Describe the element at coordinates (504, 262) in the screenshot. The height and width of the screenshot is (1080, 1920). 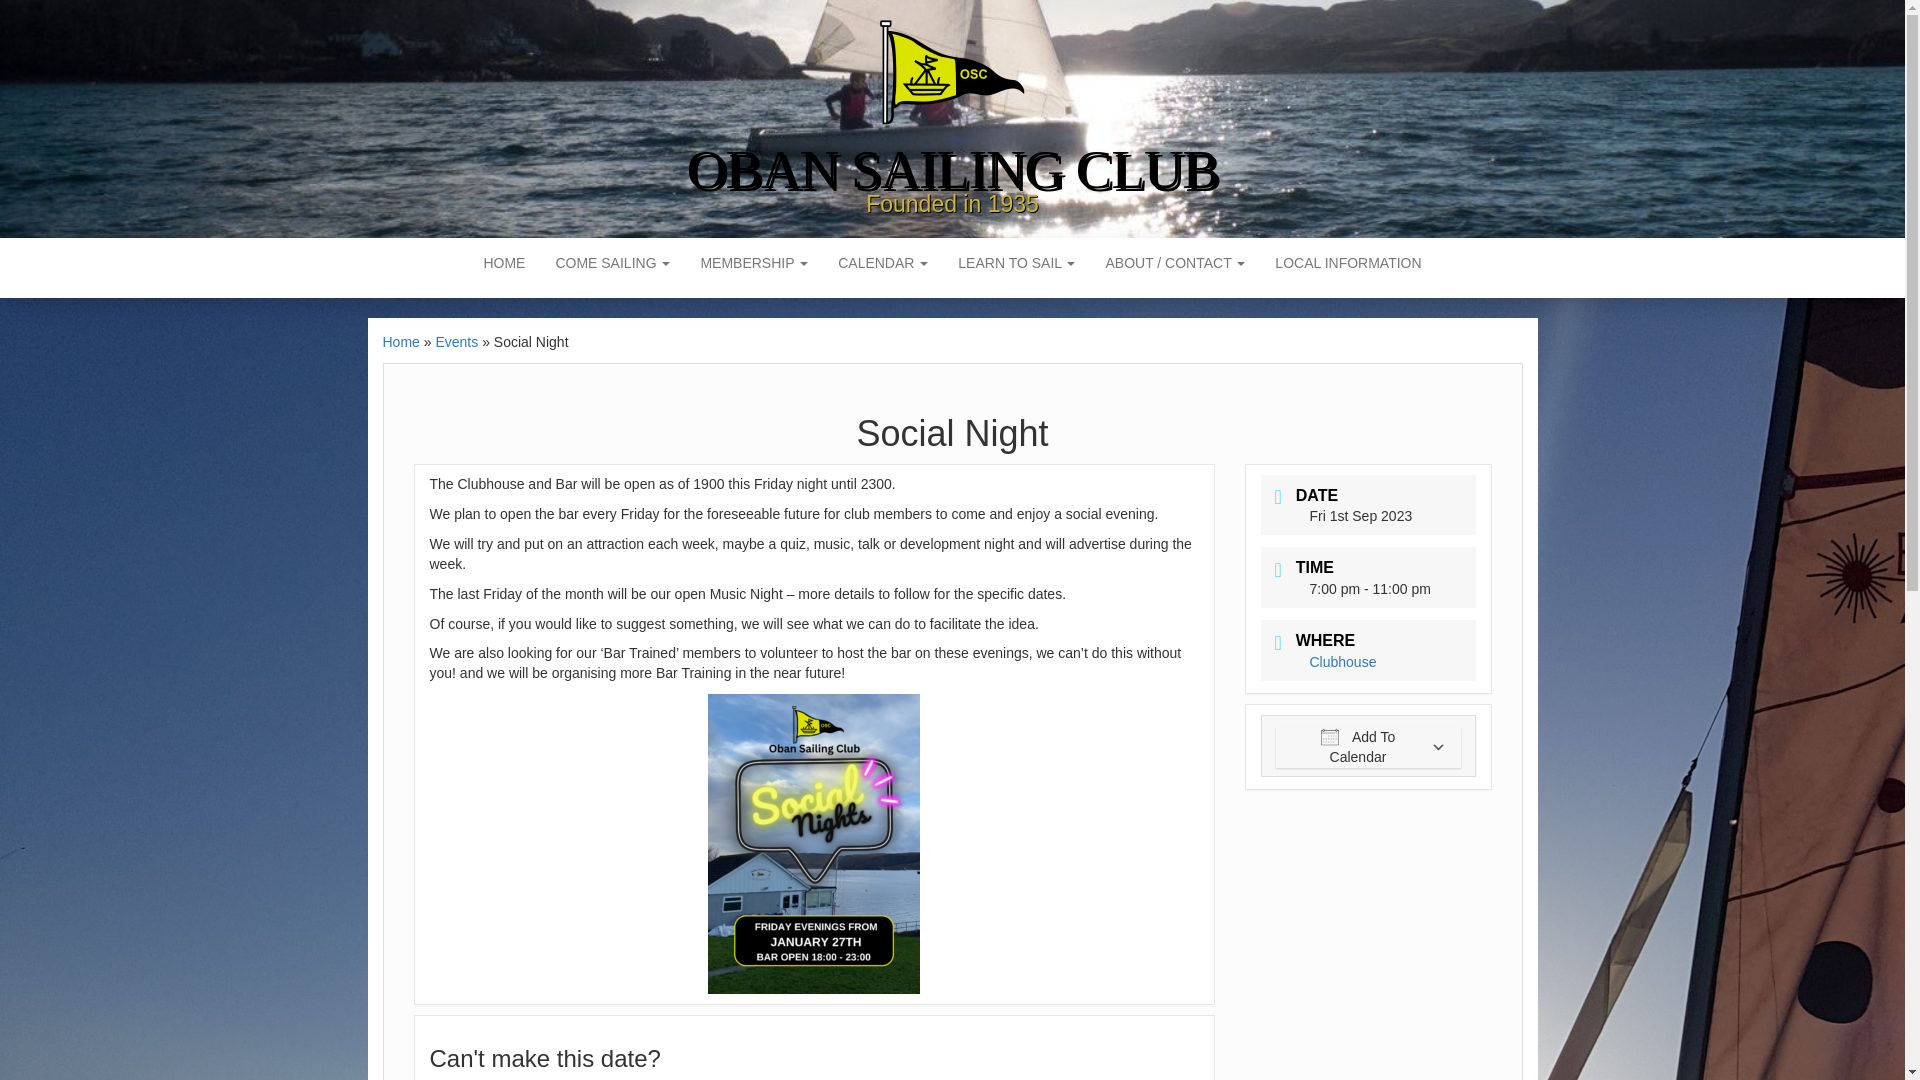
I see `Home` at that location.